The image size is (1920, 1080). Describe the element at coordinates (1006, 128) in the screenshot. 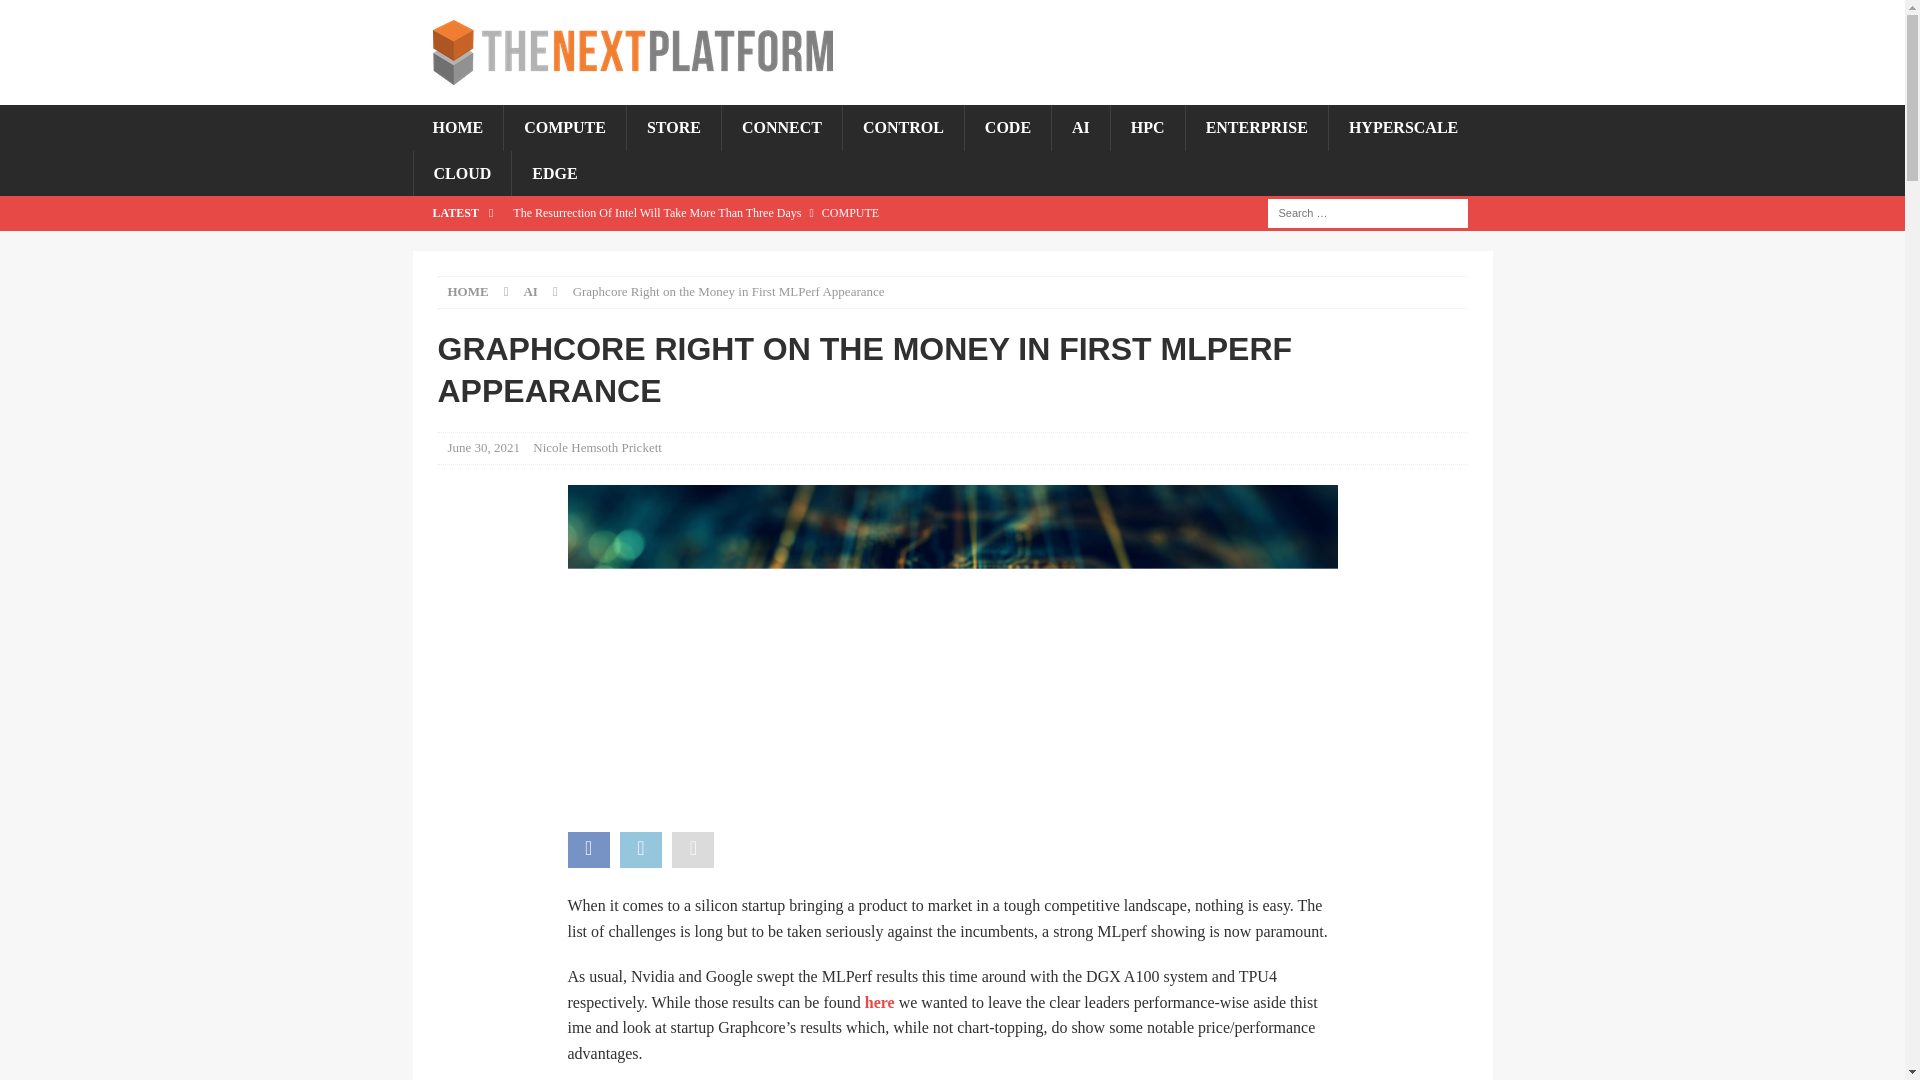

I see `CODE` at that location.